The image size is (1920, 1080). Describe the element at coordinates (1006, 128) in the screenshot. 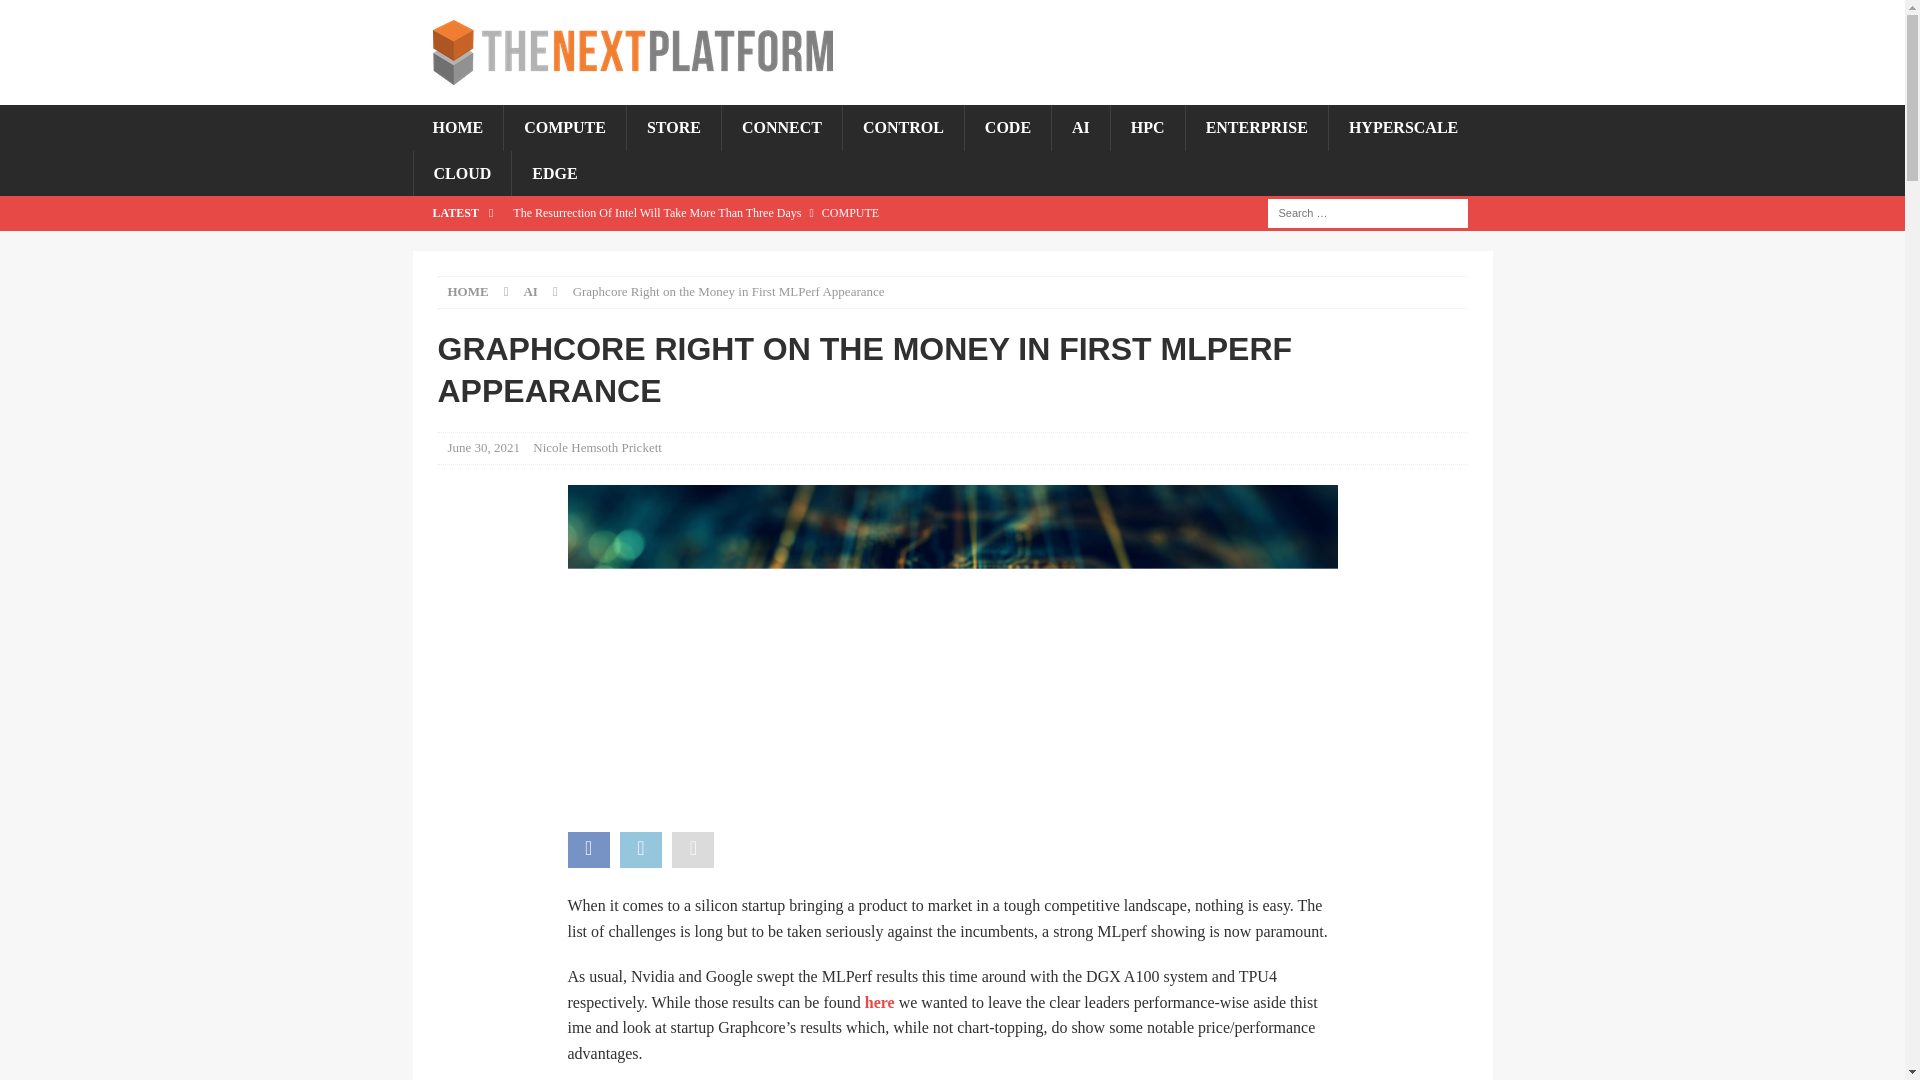

I see `CODE` at that location.